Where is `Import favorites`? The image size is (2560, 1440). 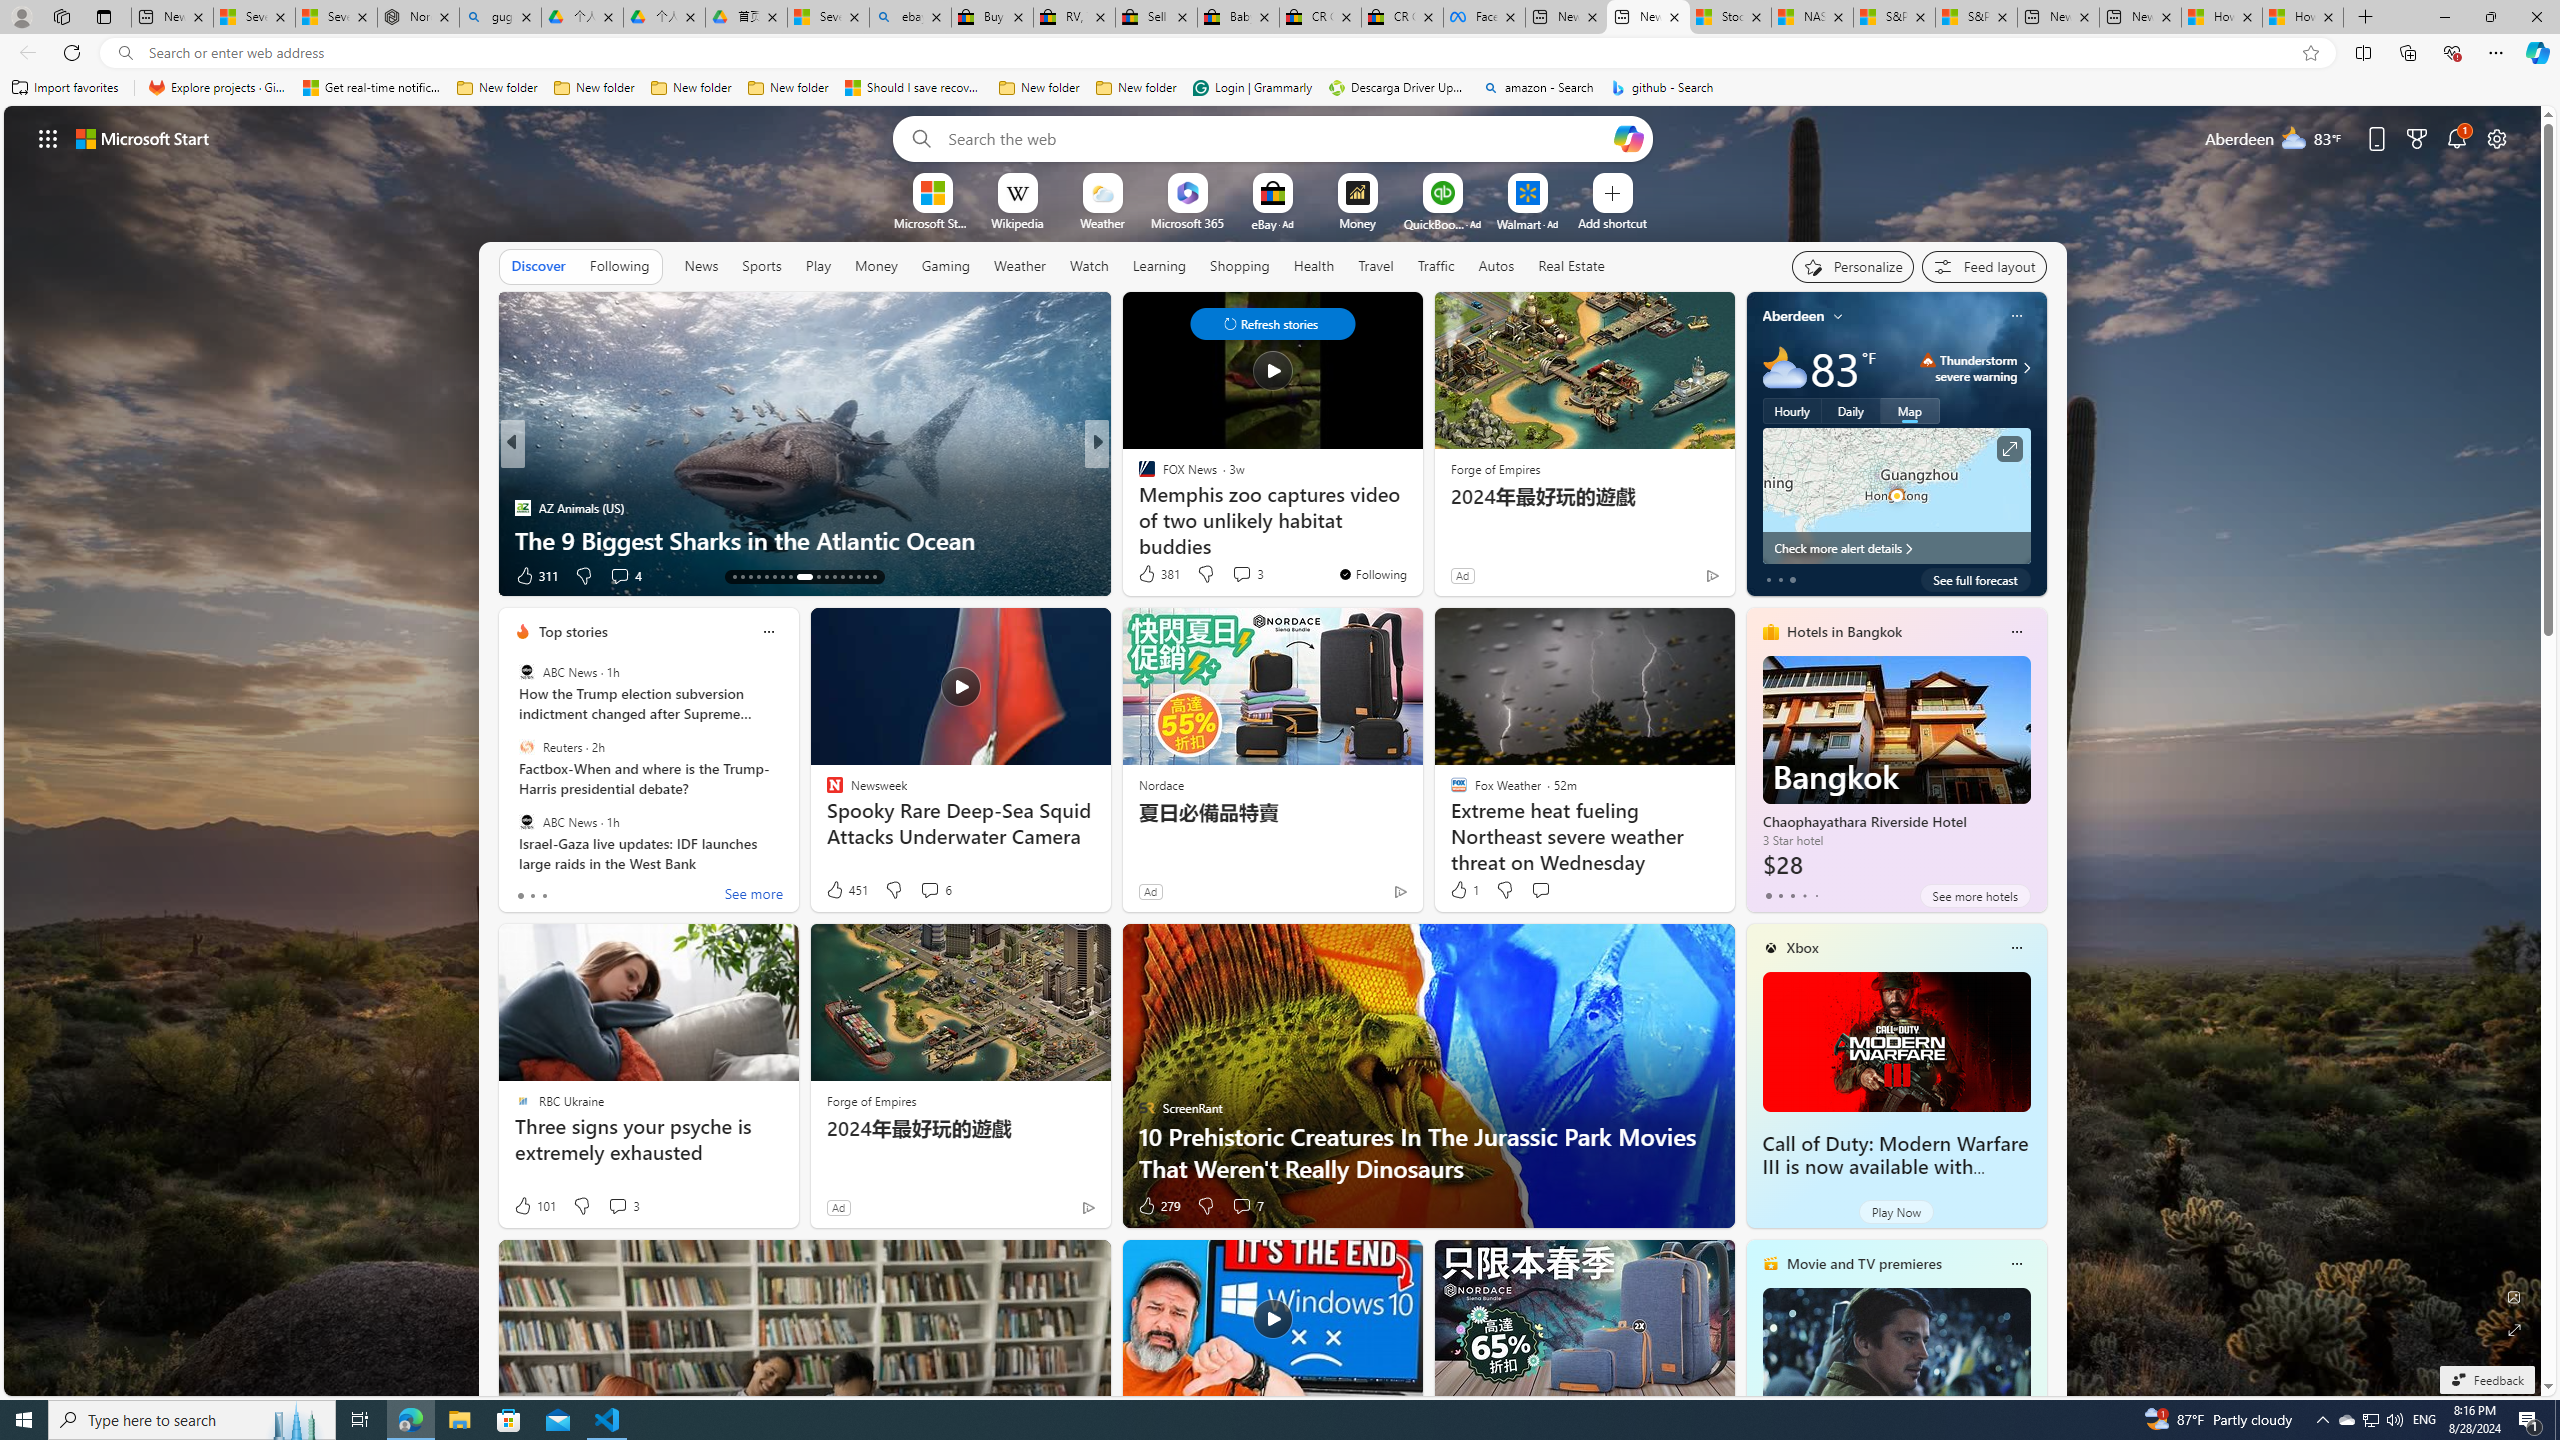
Import favorites is located at coordinates (65, 88).